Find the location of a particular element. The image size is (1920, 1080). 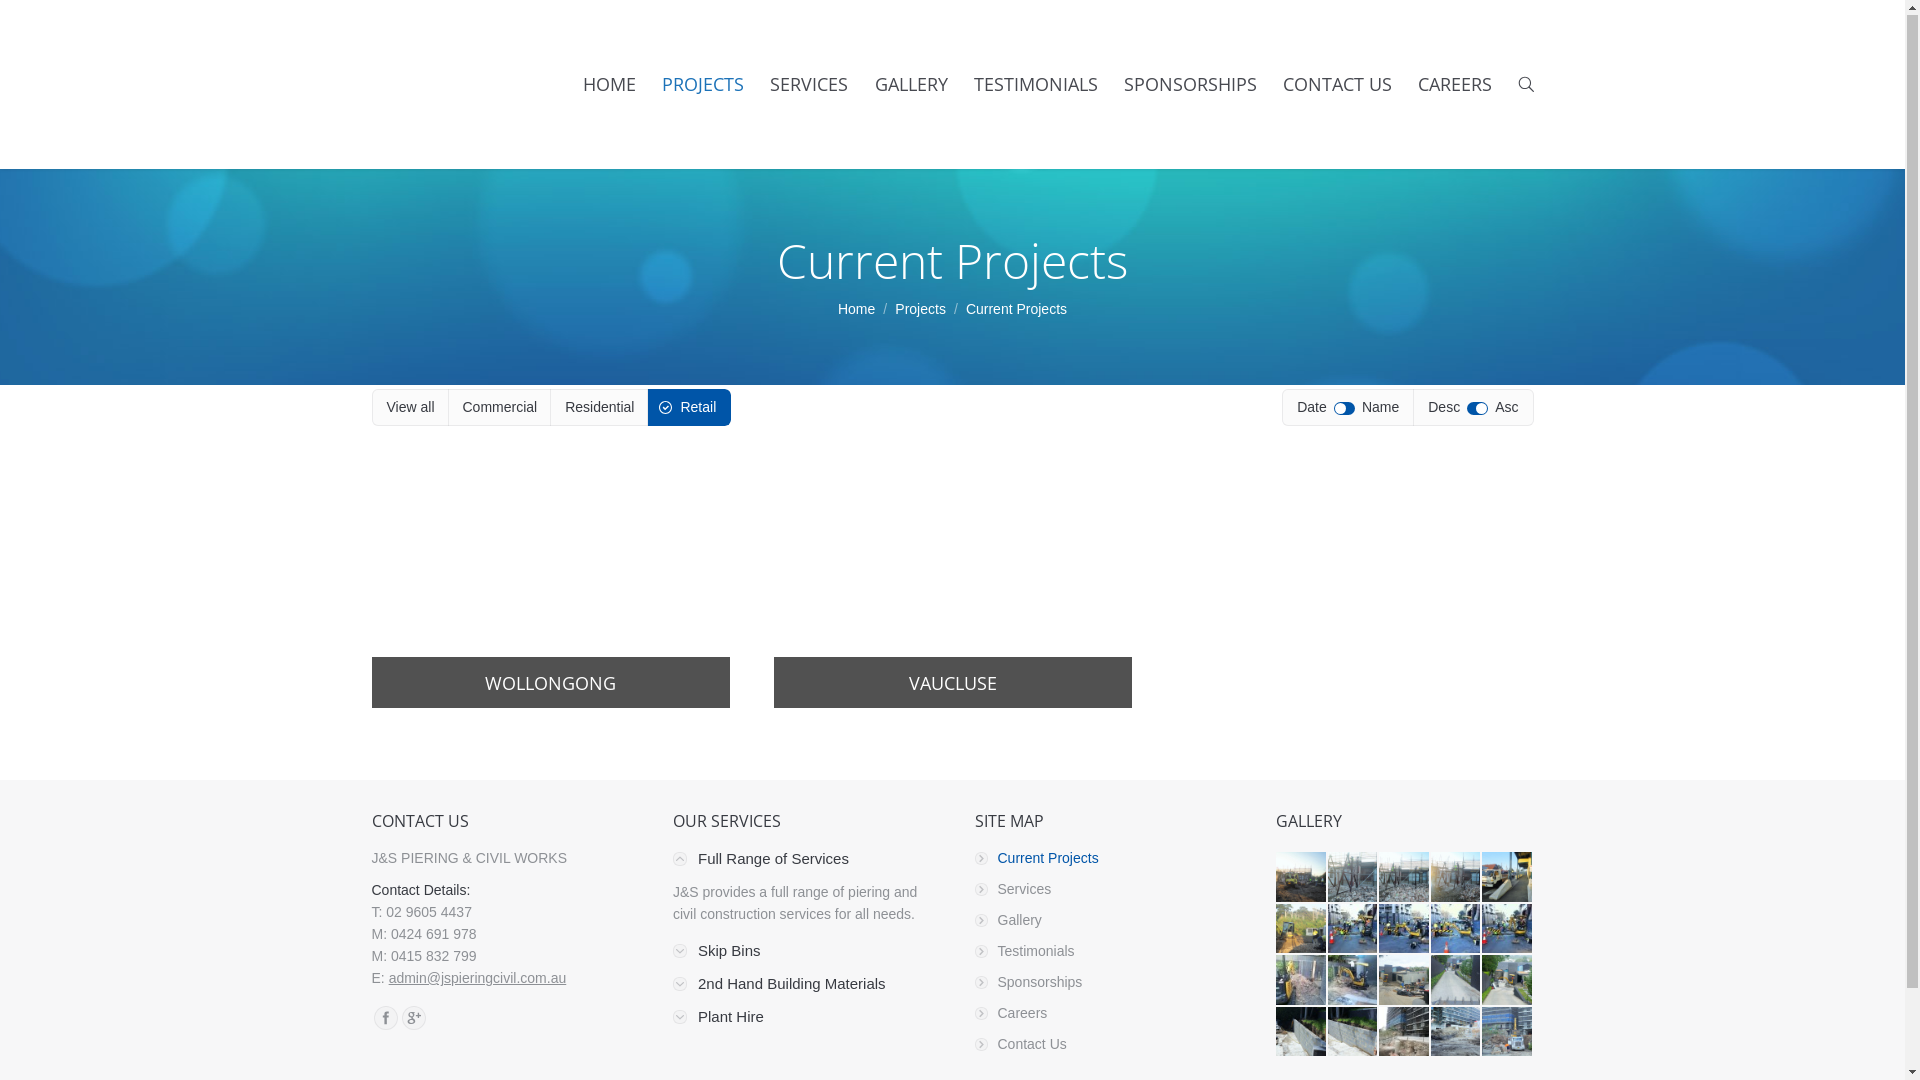

SPONSORSHIPS is located at coordinates (1190, 86).